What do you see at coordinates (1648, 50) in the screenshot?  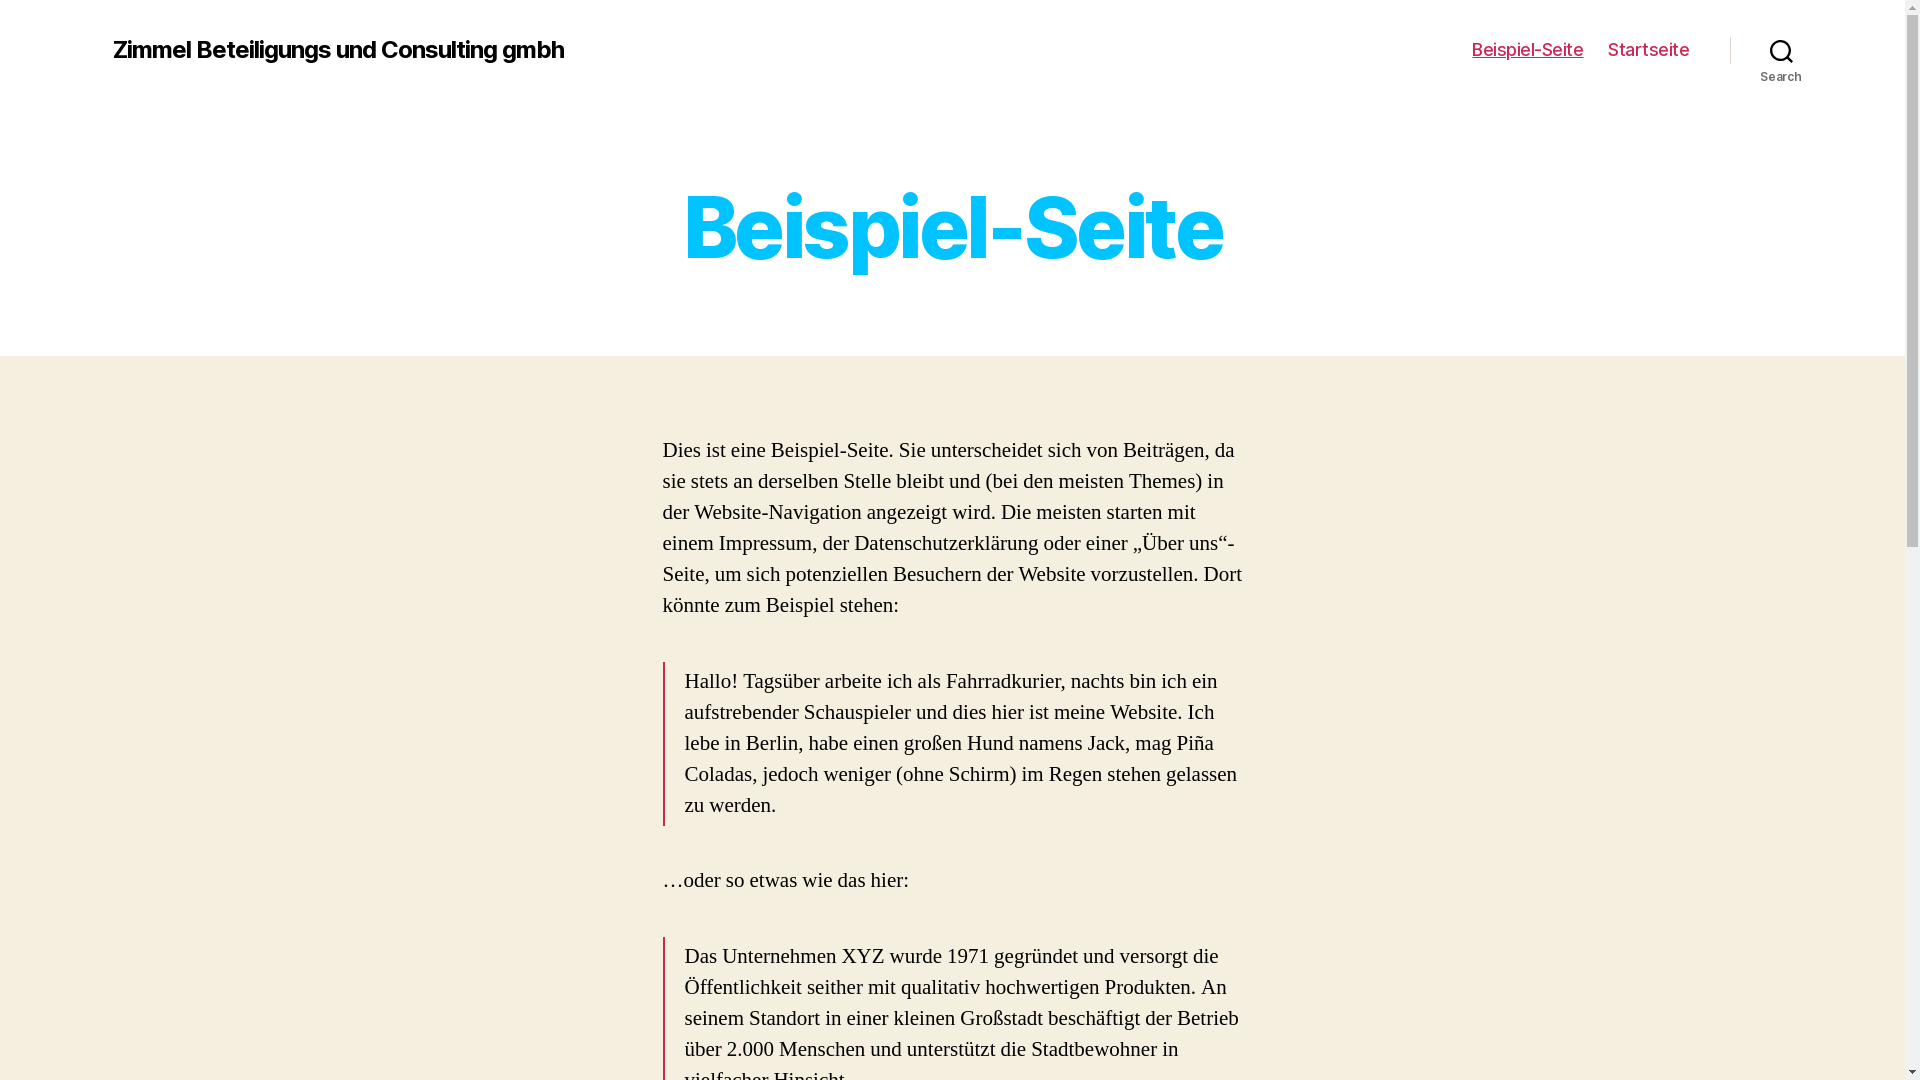 I see `Startseite` at bounding box center [1648, 50].